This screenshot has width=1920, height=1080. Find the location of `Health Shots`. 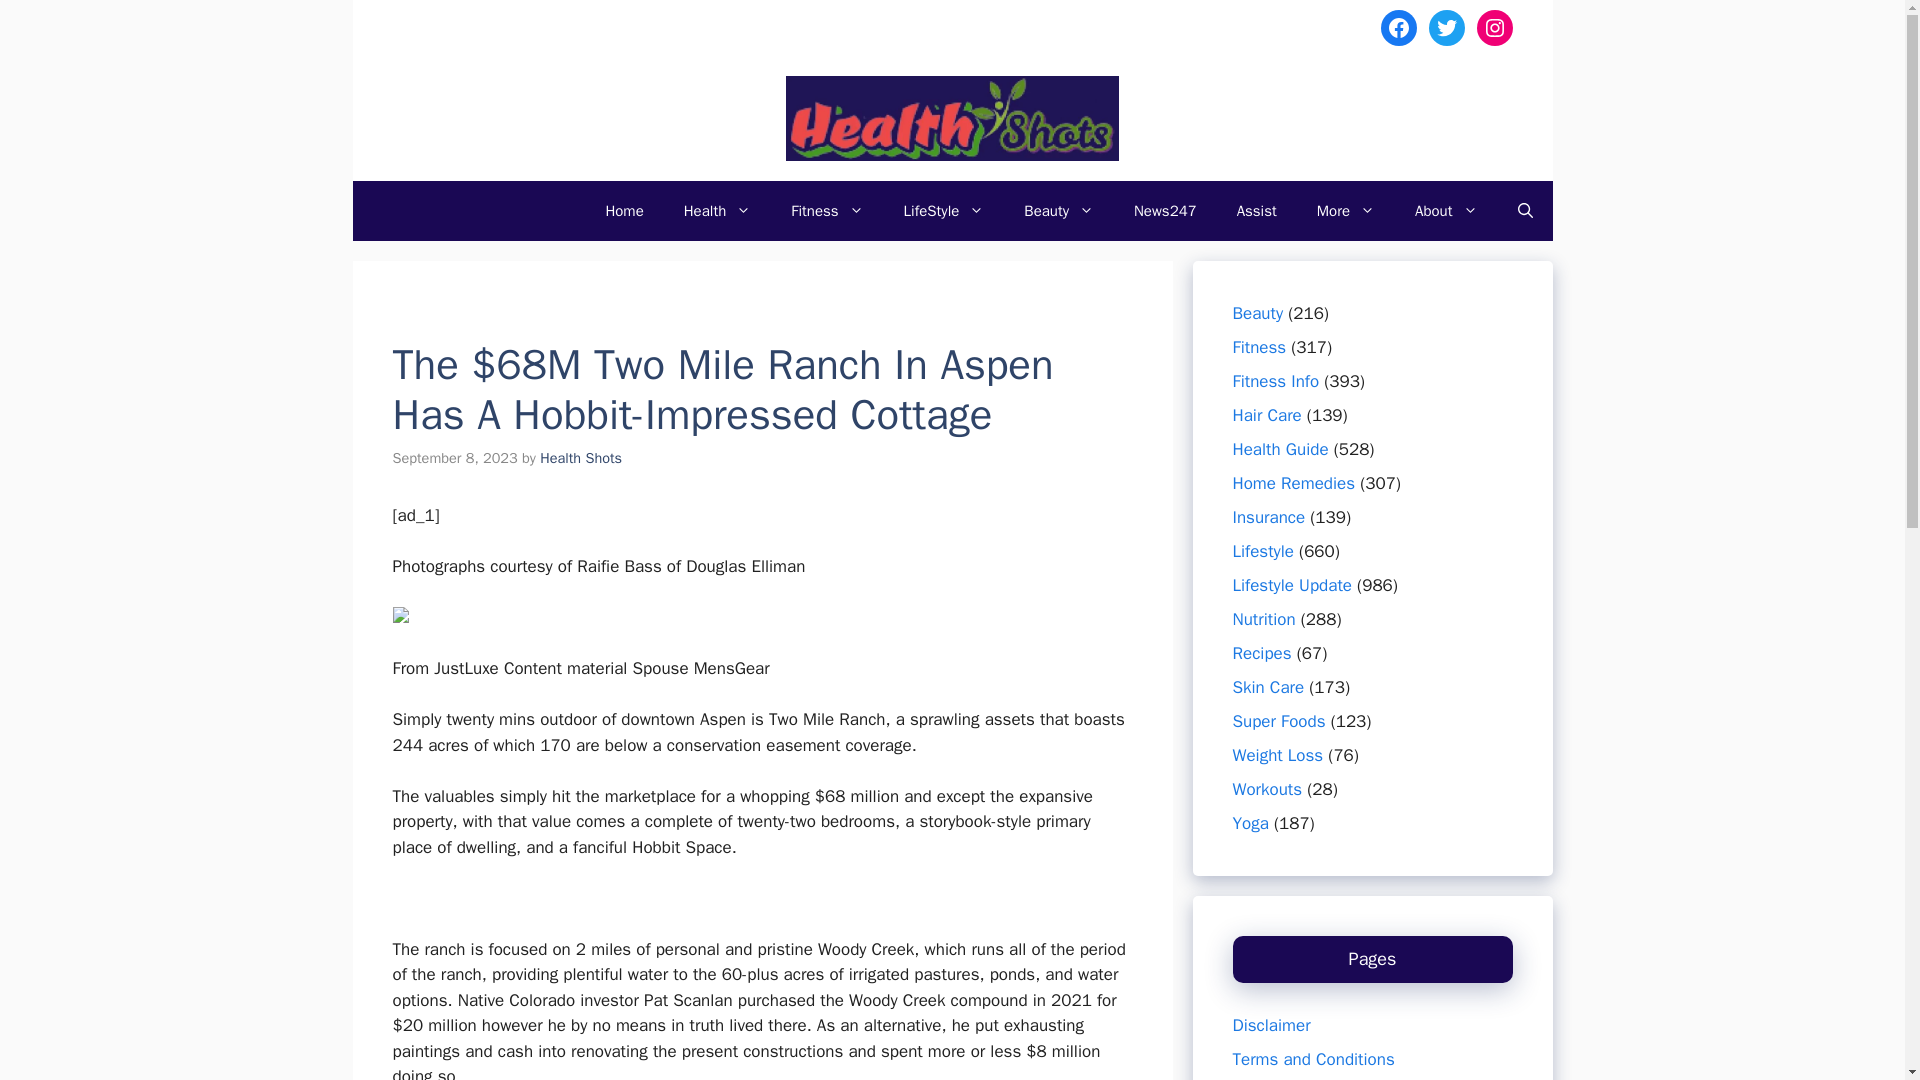

Health Shots is located at coordinates (580, 458).